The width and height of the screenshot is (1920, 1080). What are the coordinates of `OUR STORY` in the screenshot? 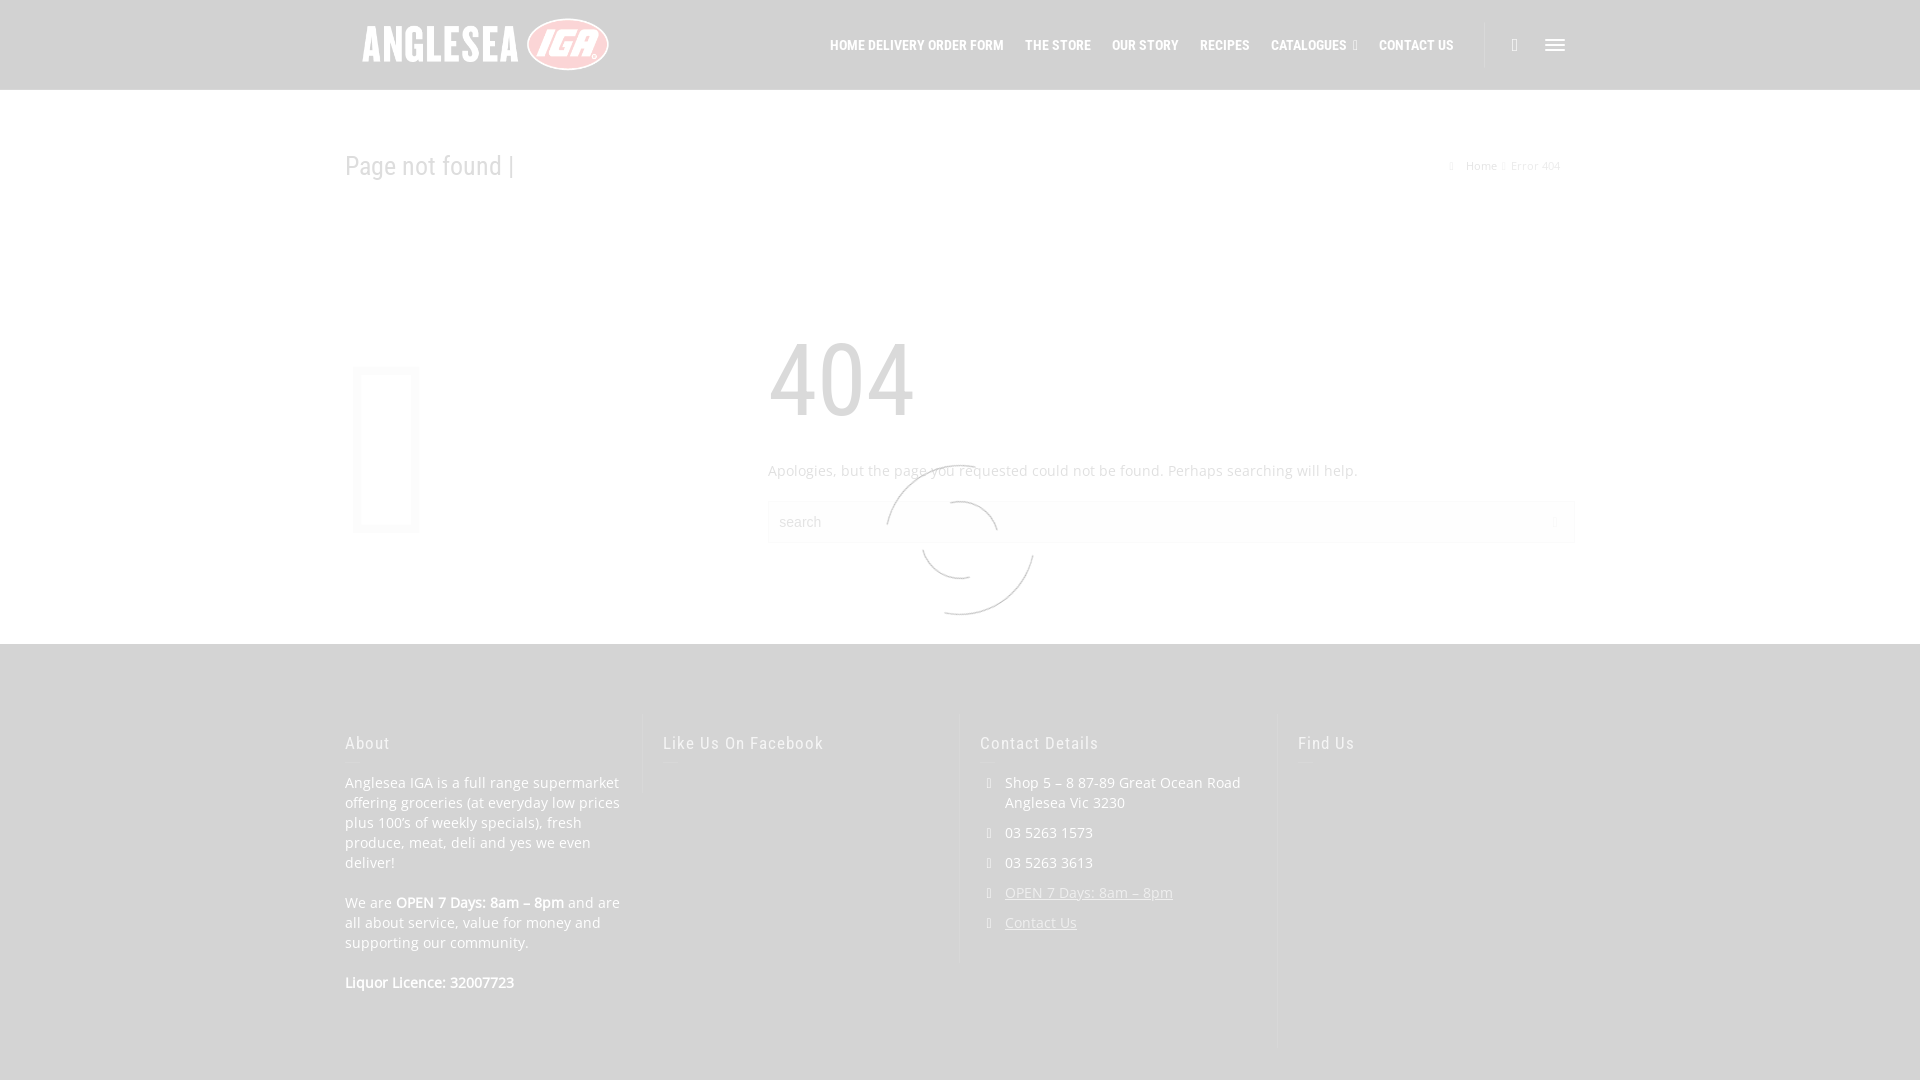 It's located at (1146, 45).